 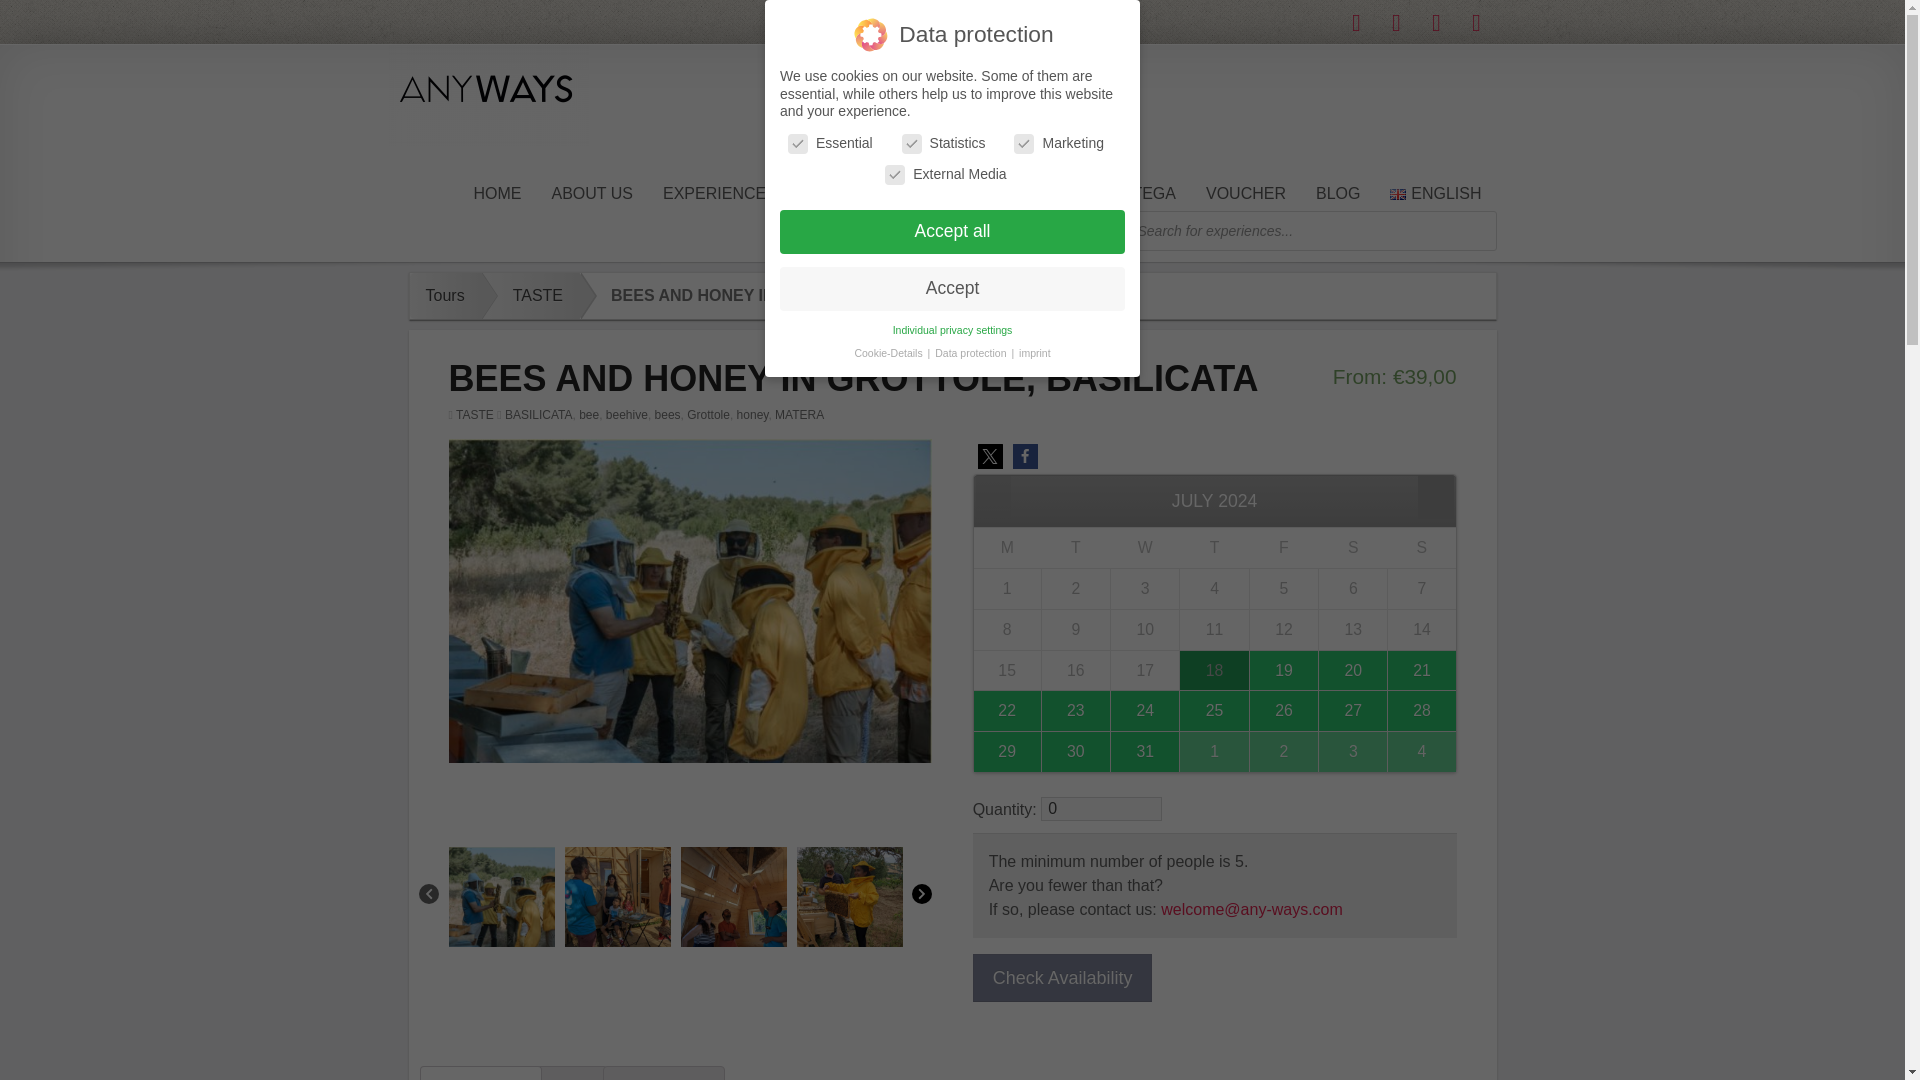 What do you see at coordinates (589, 415) in the screenshot?
I see `bee` at bounding box center [589, 415].